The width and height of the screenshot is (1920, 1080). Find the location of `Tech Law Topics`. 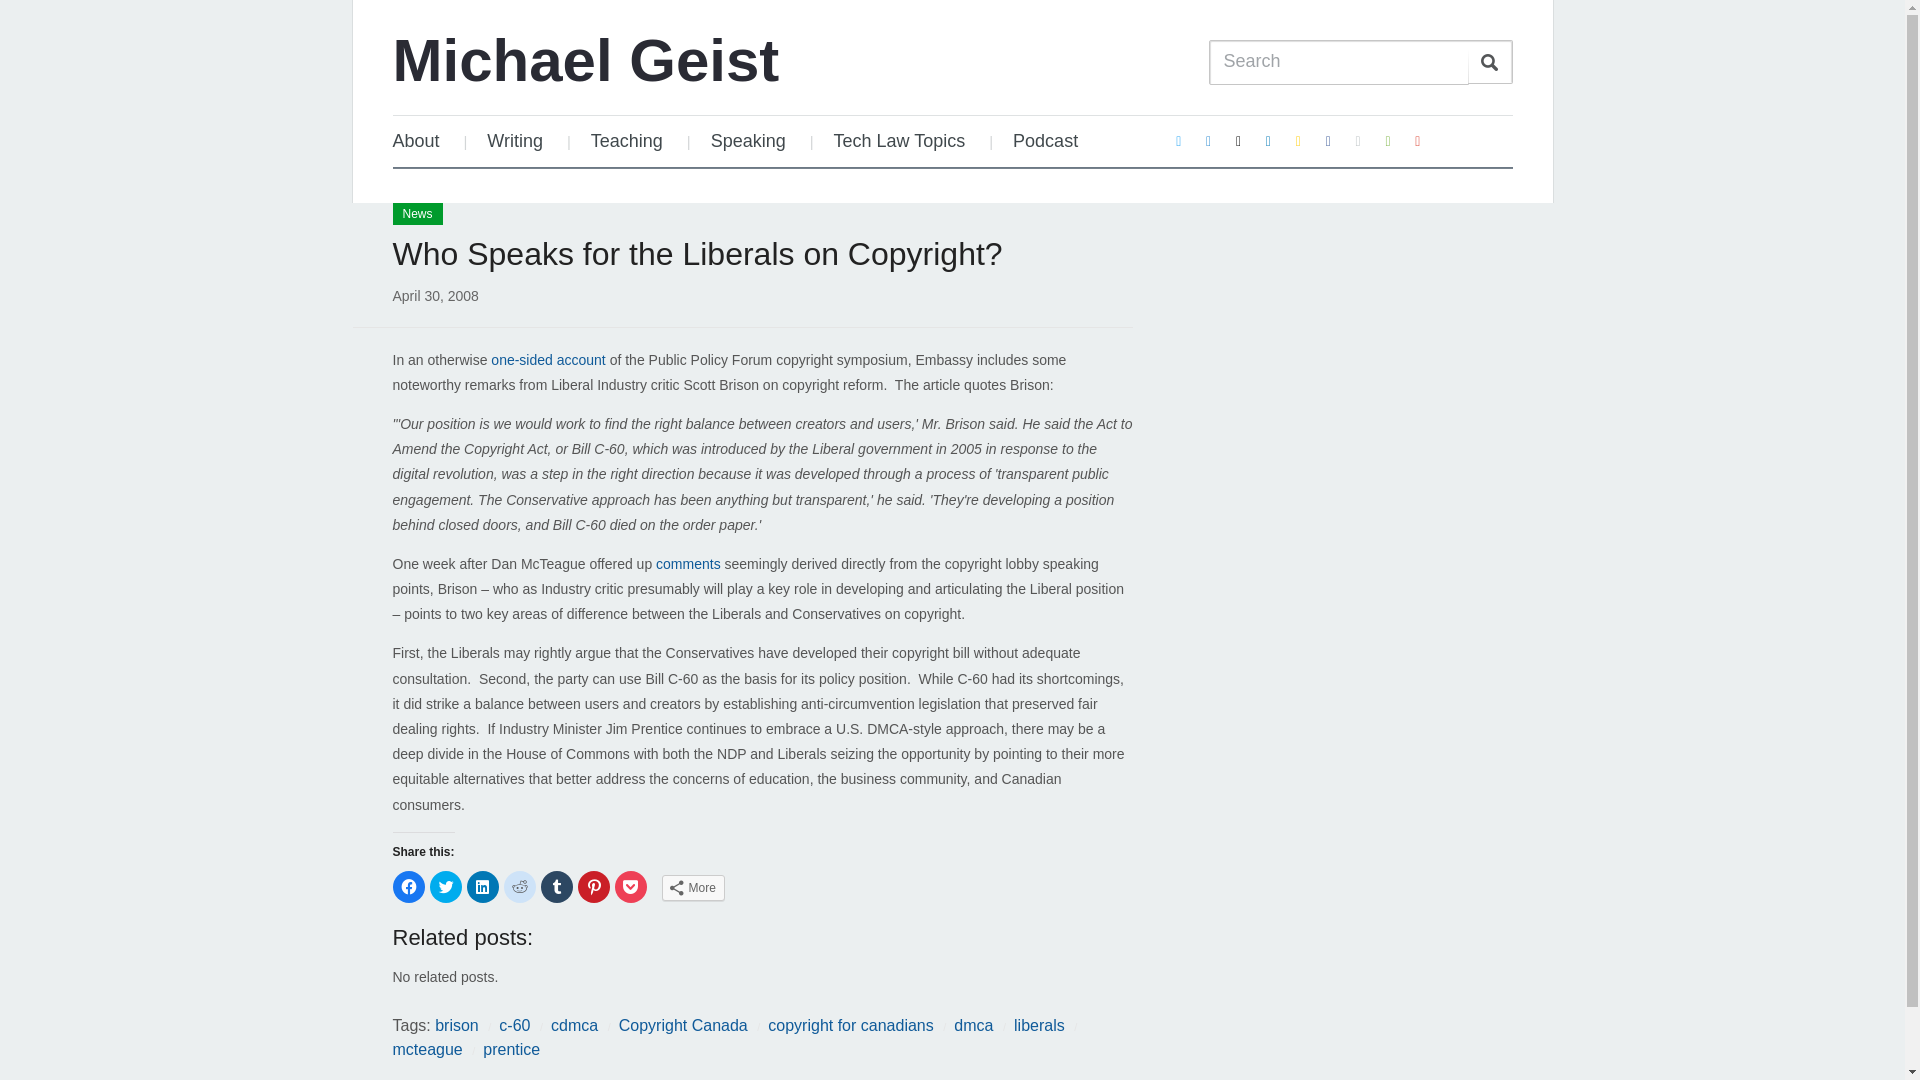

Tech Law Topics is located at coordinates (900, 141).